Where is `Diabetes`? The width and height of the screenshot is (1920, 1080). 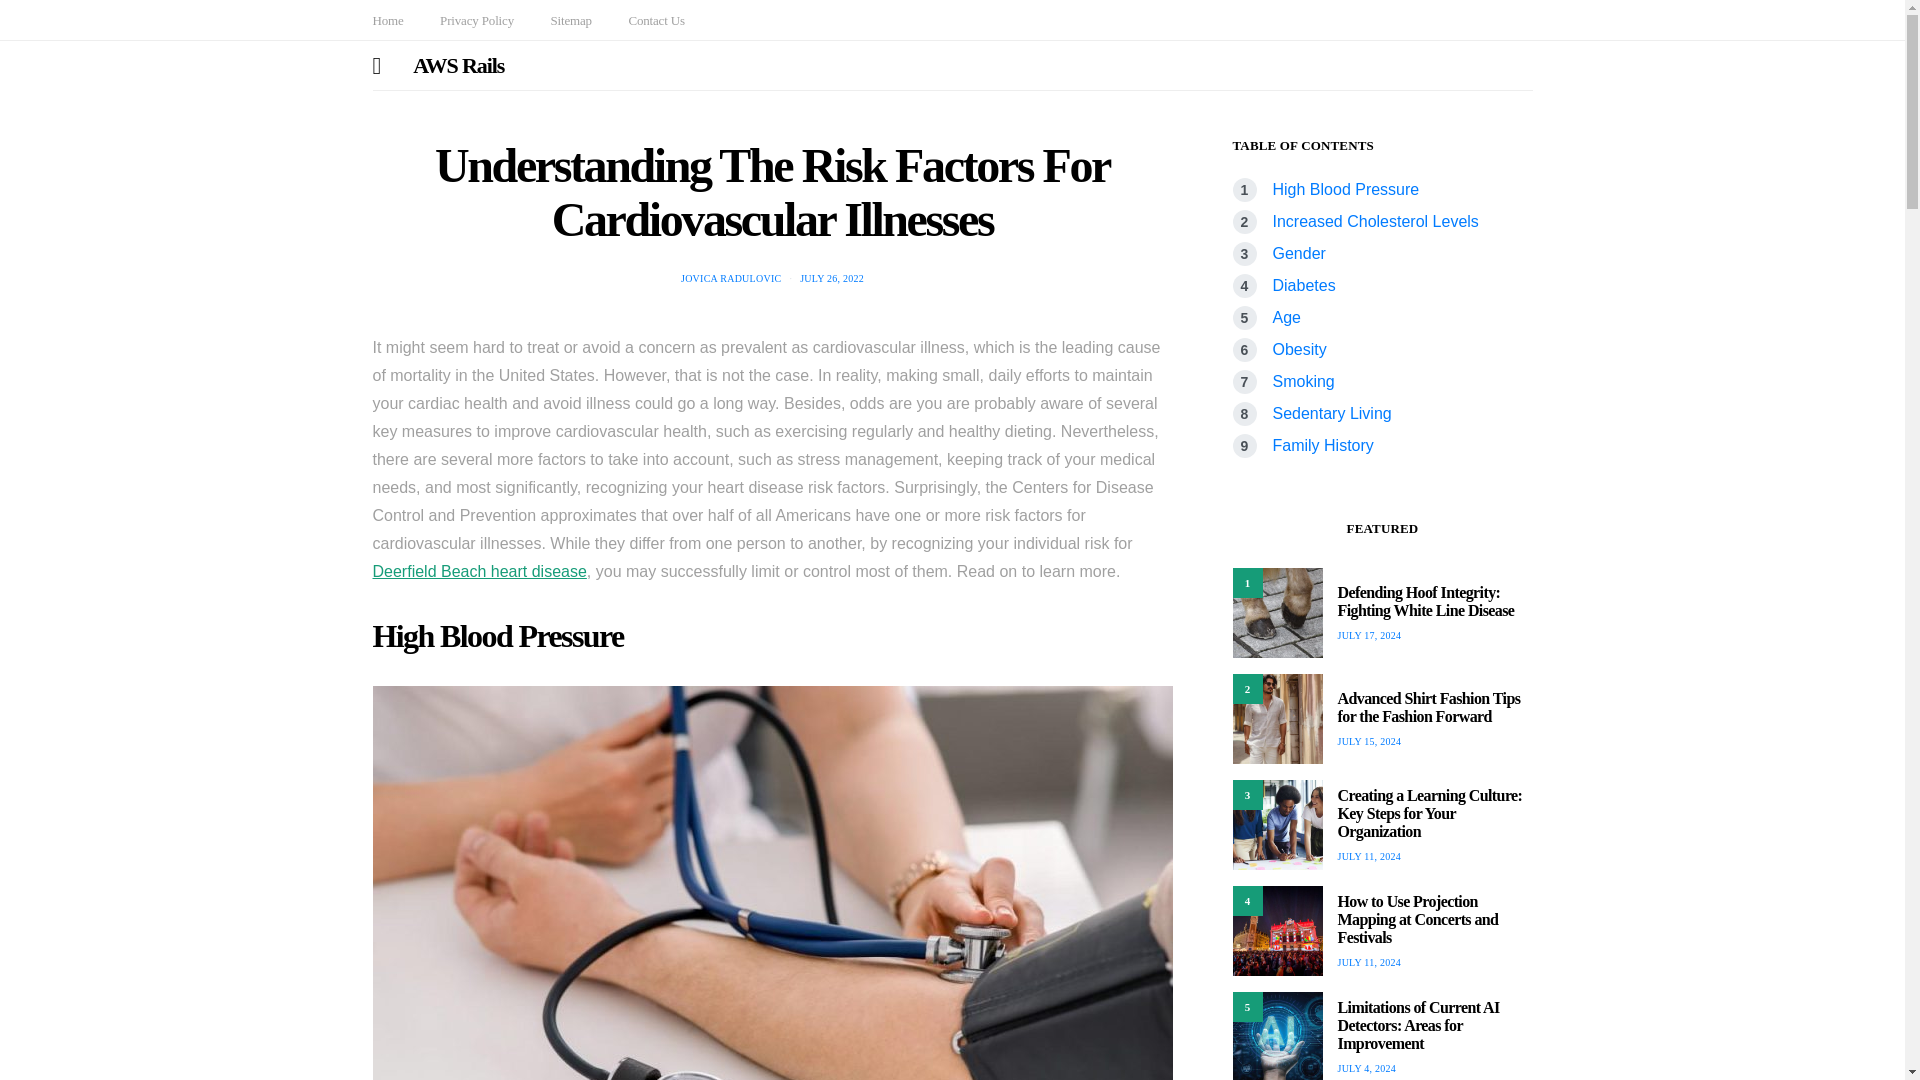
Diabetes is located at coordinates (1302, 284).